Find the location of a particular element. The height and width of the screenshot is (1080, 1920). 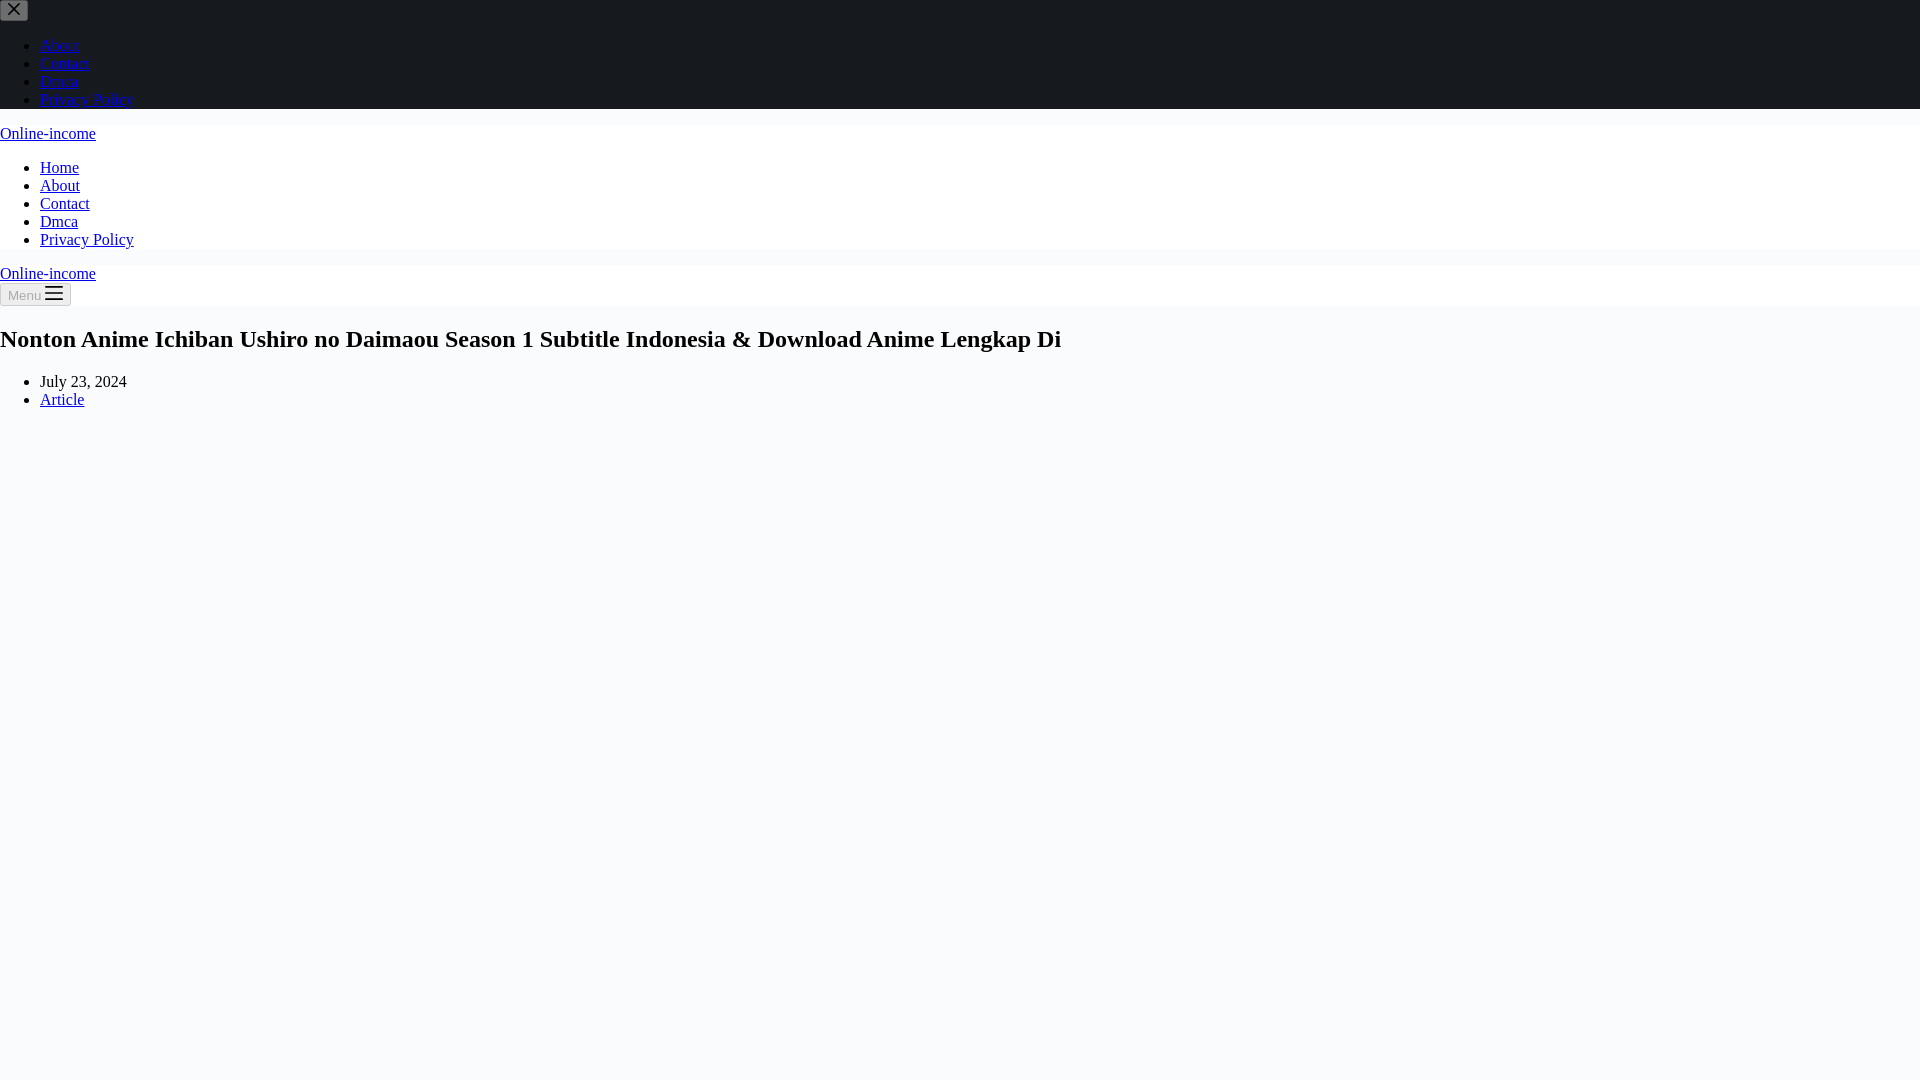

Privacy Policy is located at coordinates (87, 99).